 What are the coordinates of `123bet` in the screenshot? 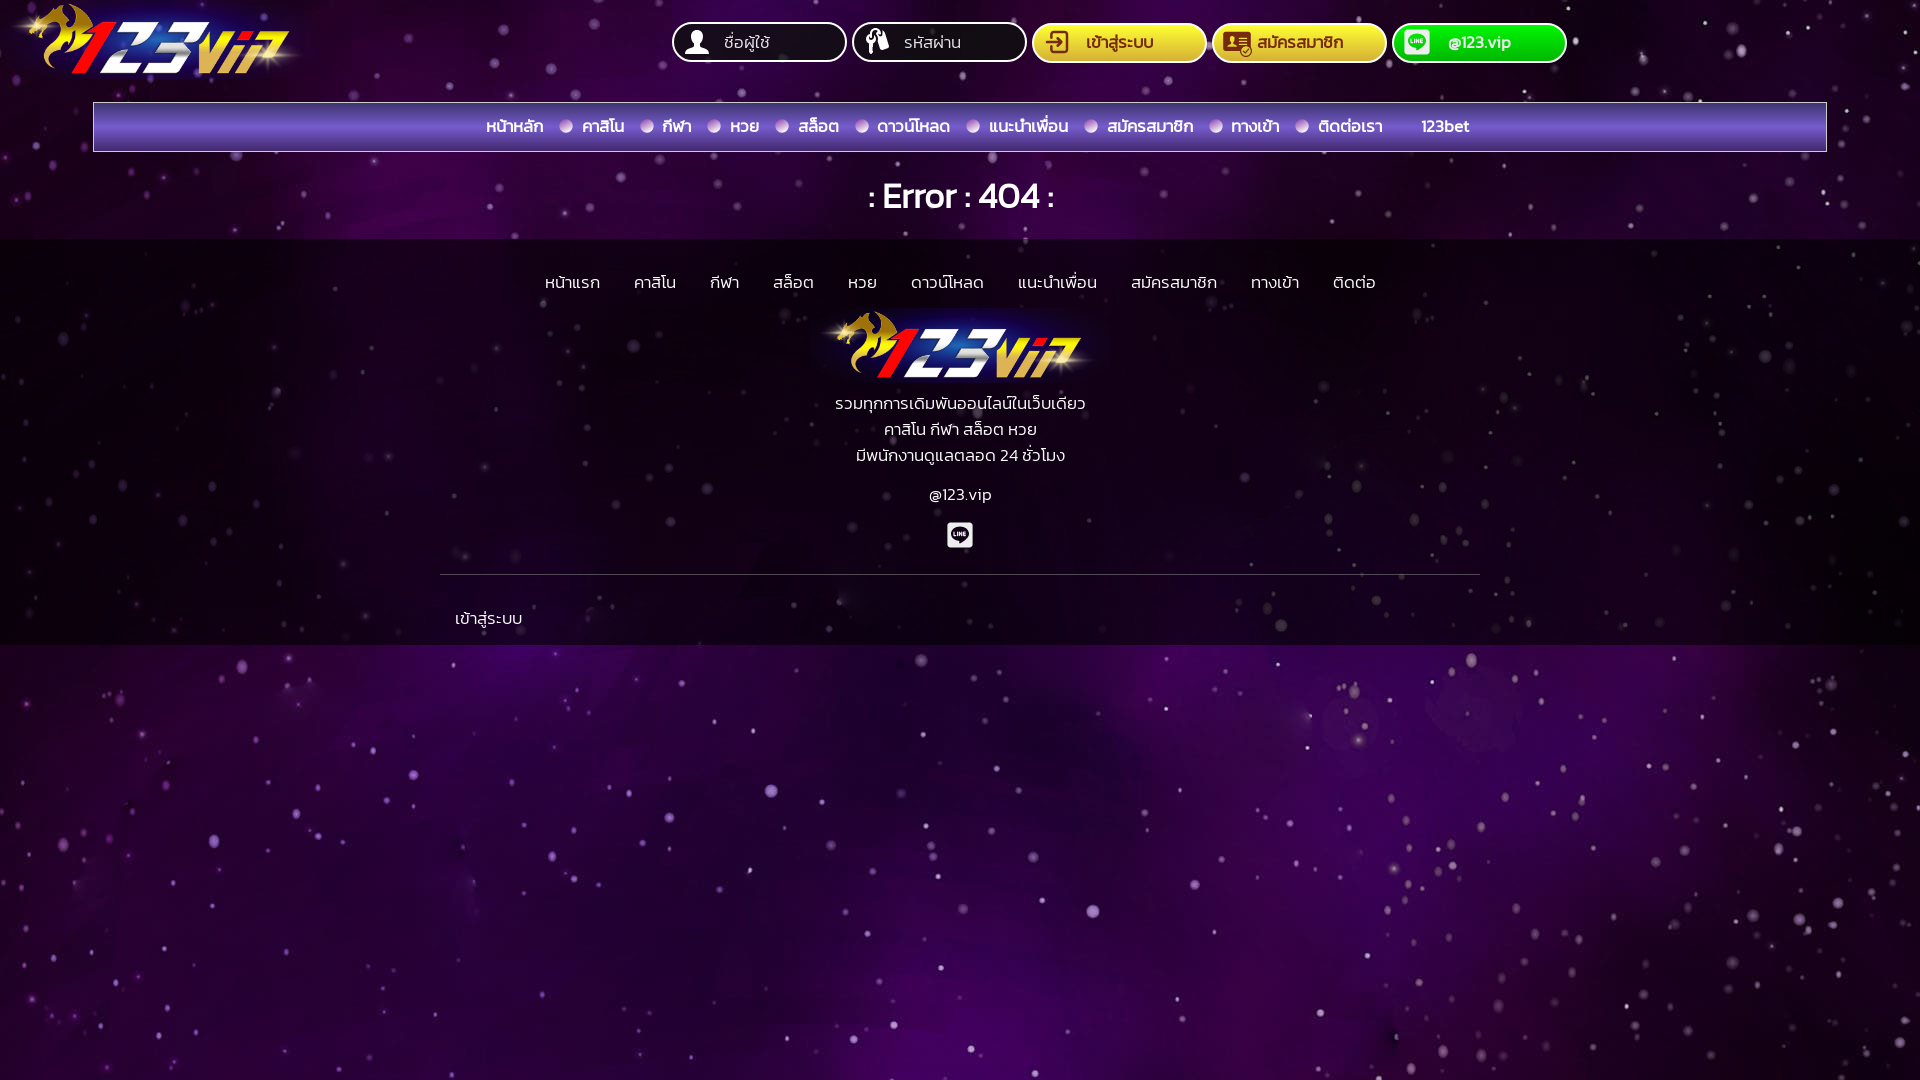 It's located at (1445, 126).